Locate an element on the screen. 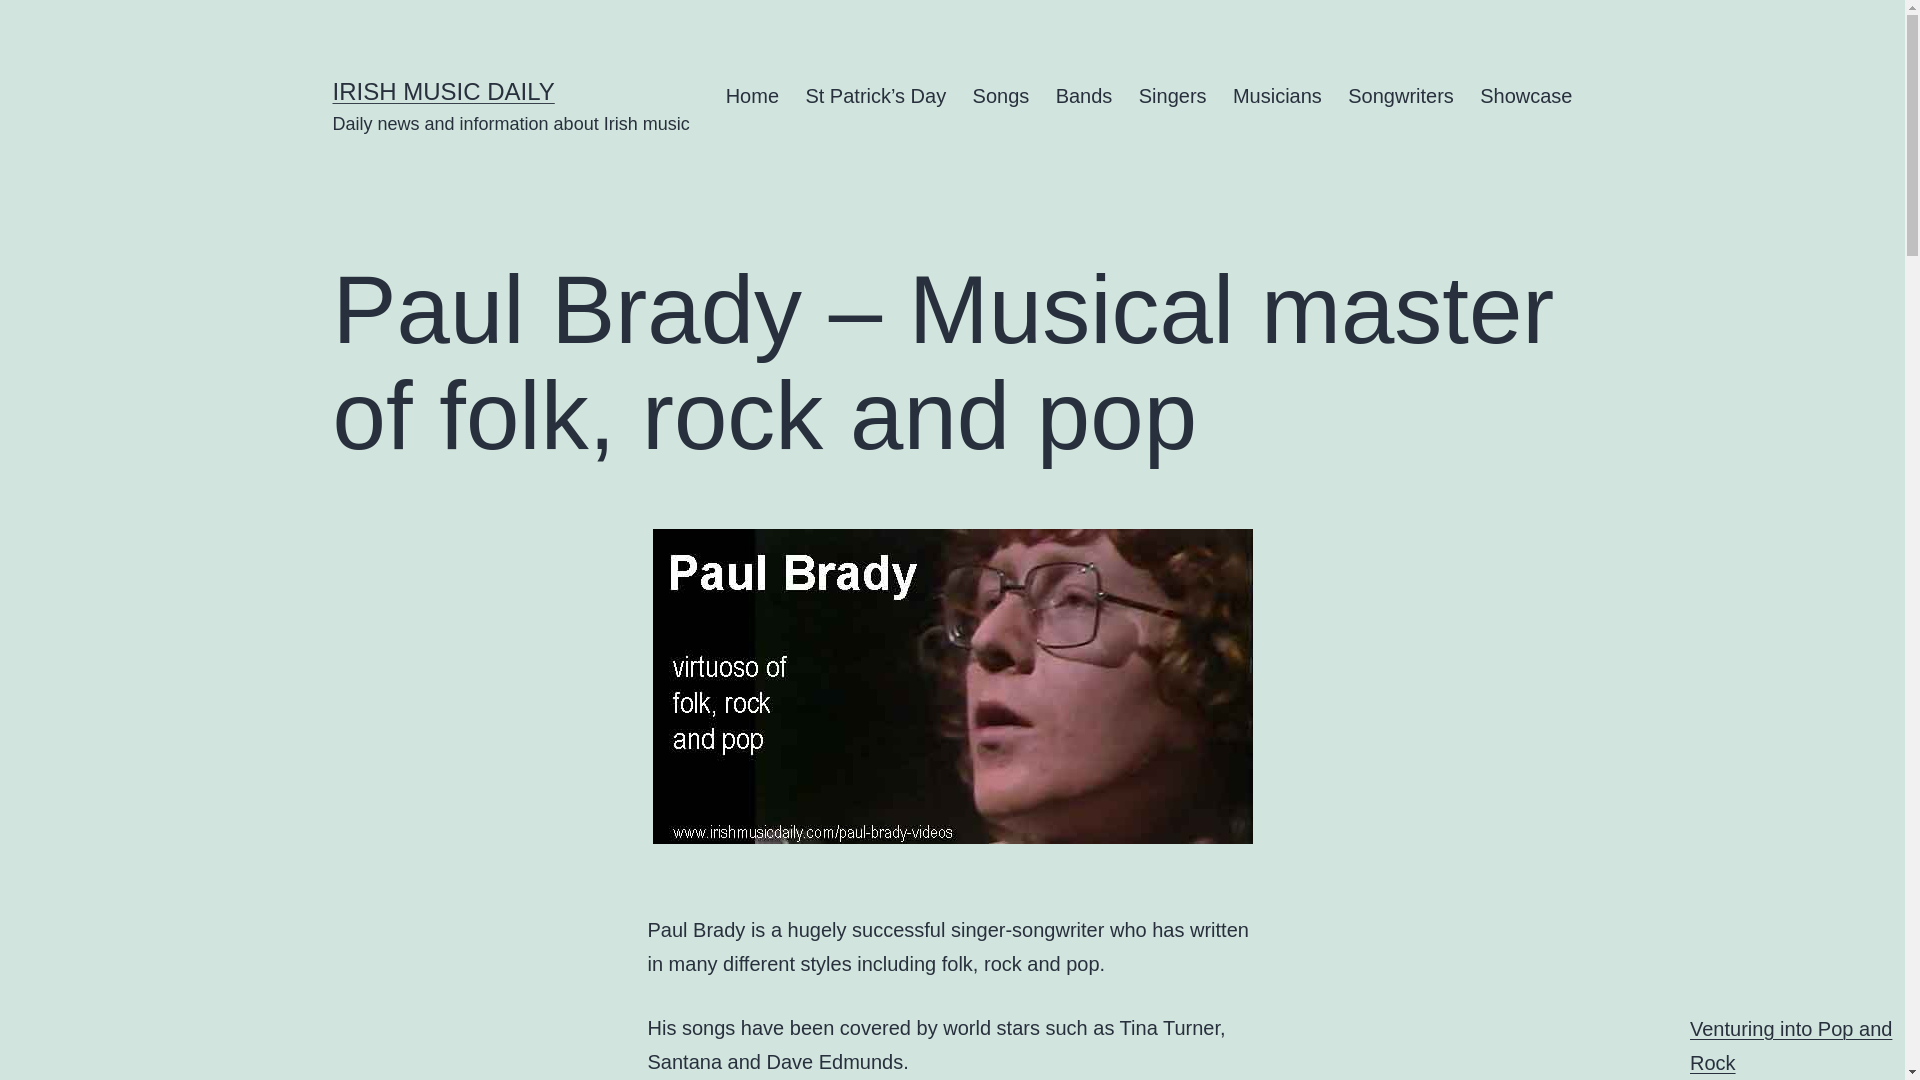  Home is located at coordinates (752, 96).